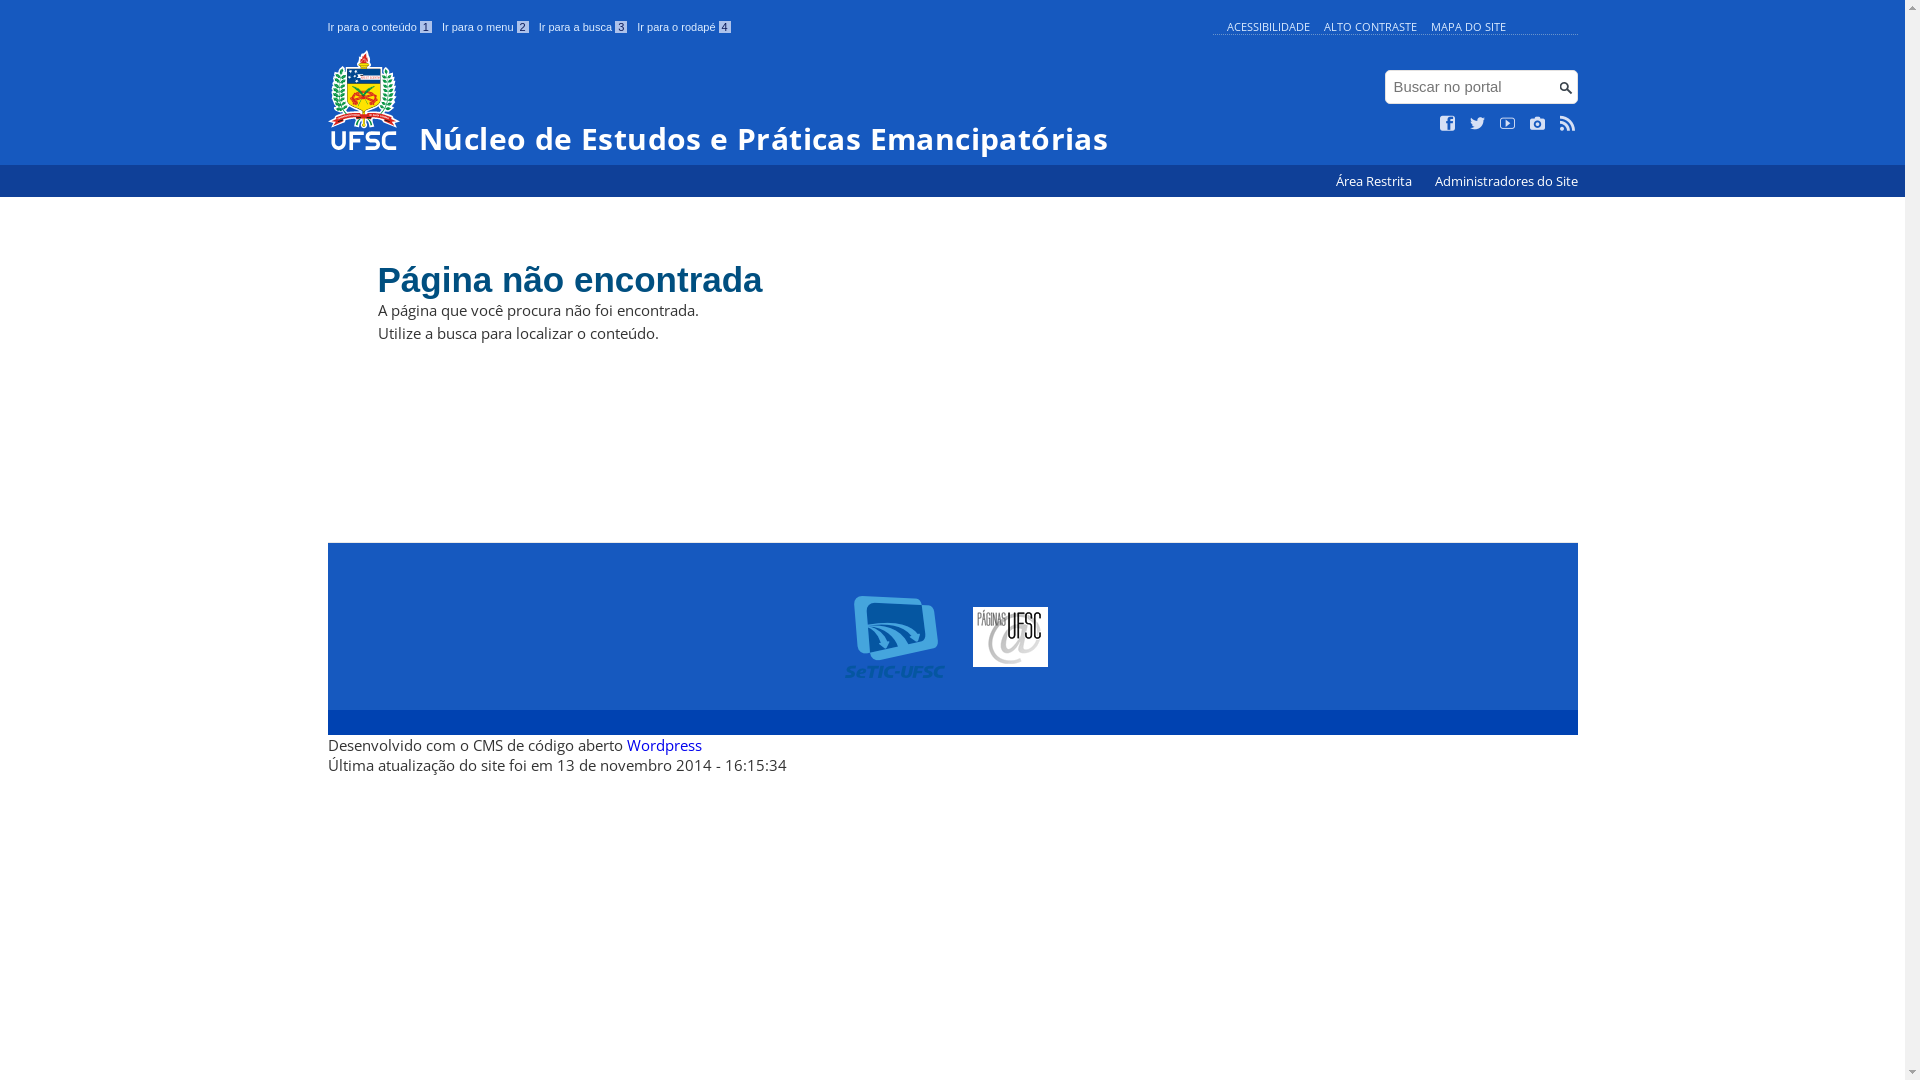 The image size is (1920, 1080). What do you see at coordinates (1506, 182) in the screenshot?
I see `Administradores do Site` at bounding box center [1506, 182].